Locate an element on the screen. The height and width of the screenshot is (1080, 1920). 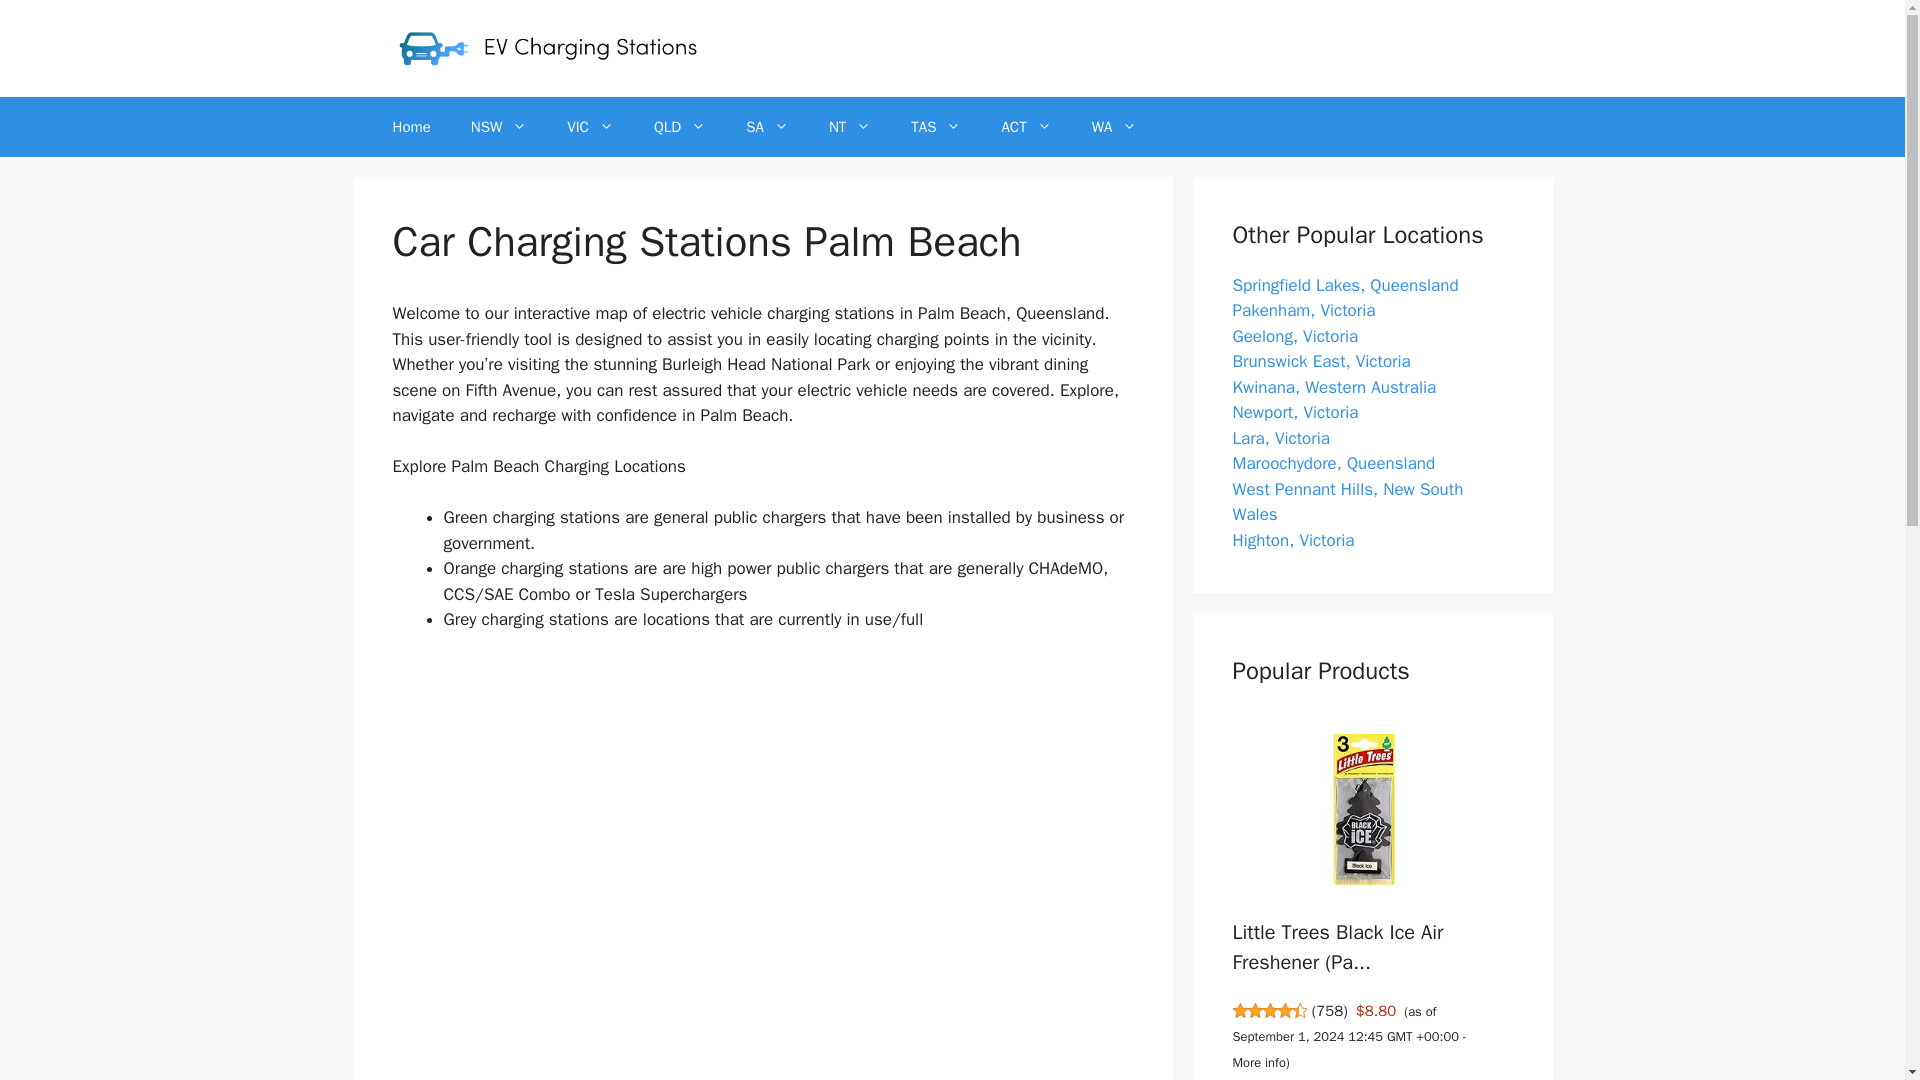
EV Charging Stations is located at coordinates (546, 48).